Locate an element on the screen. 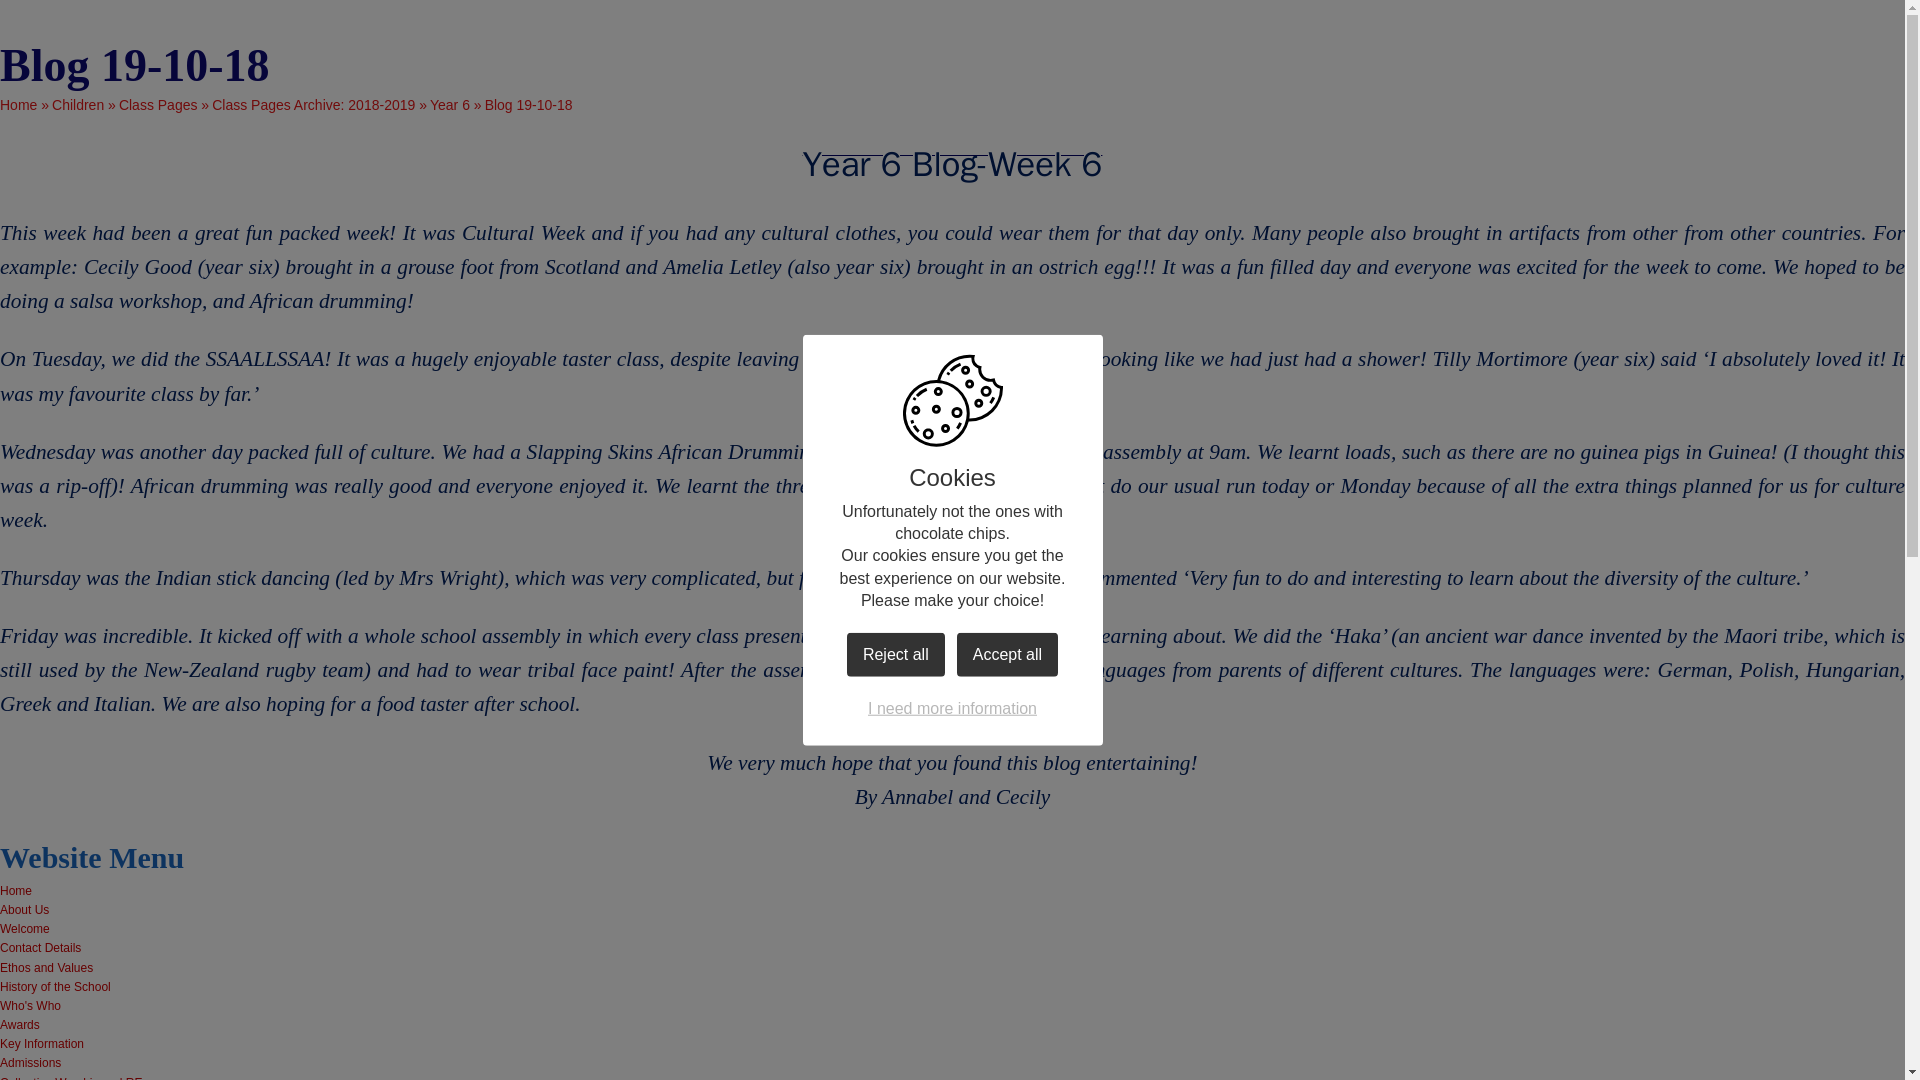 The image size is (1920, 1080). Contact Details is located at coordinates (40, 947).